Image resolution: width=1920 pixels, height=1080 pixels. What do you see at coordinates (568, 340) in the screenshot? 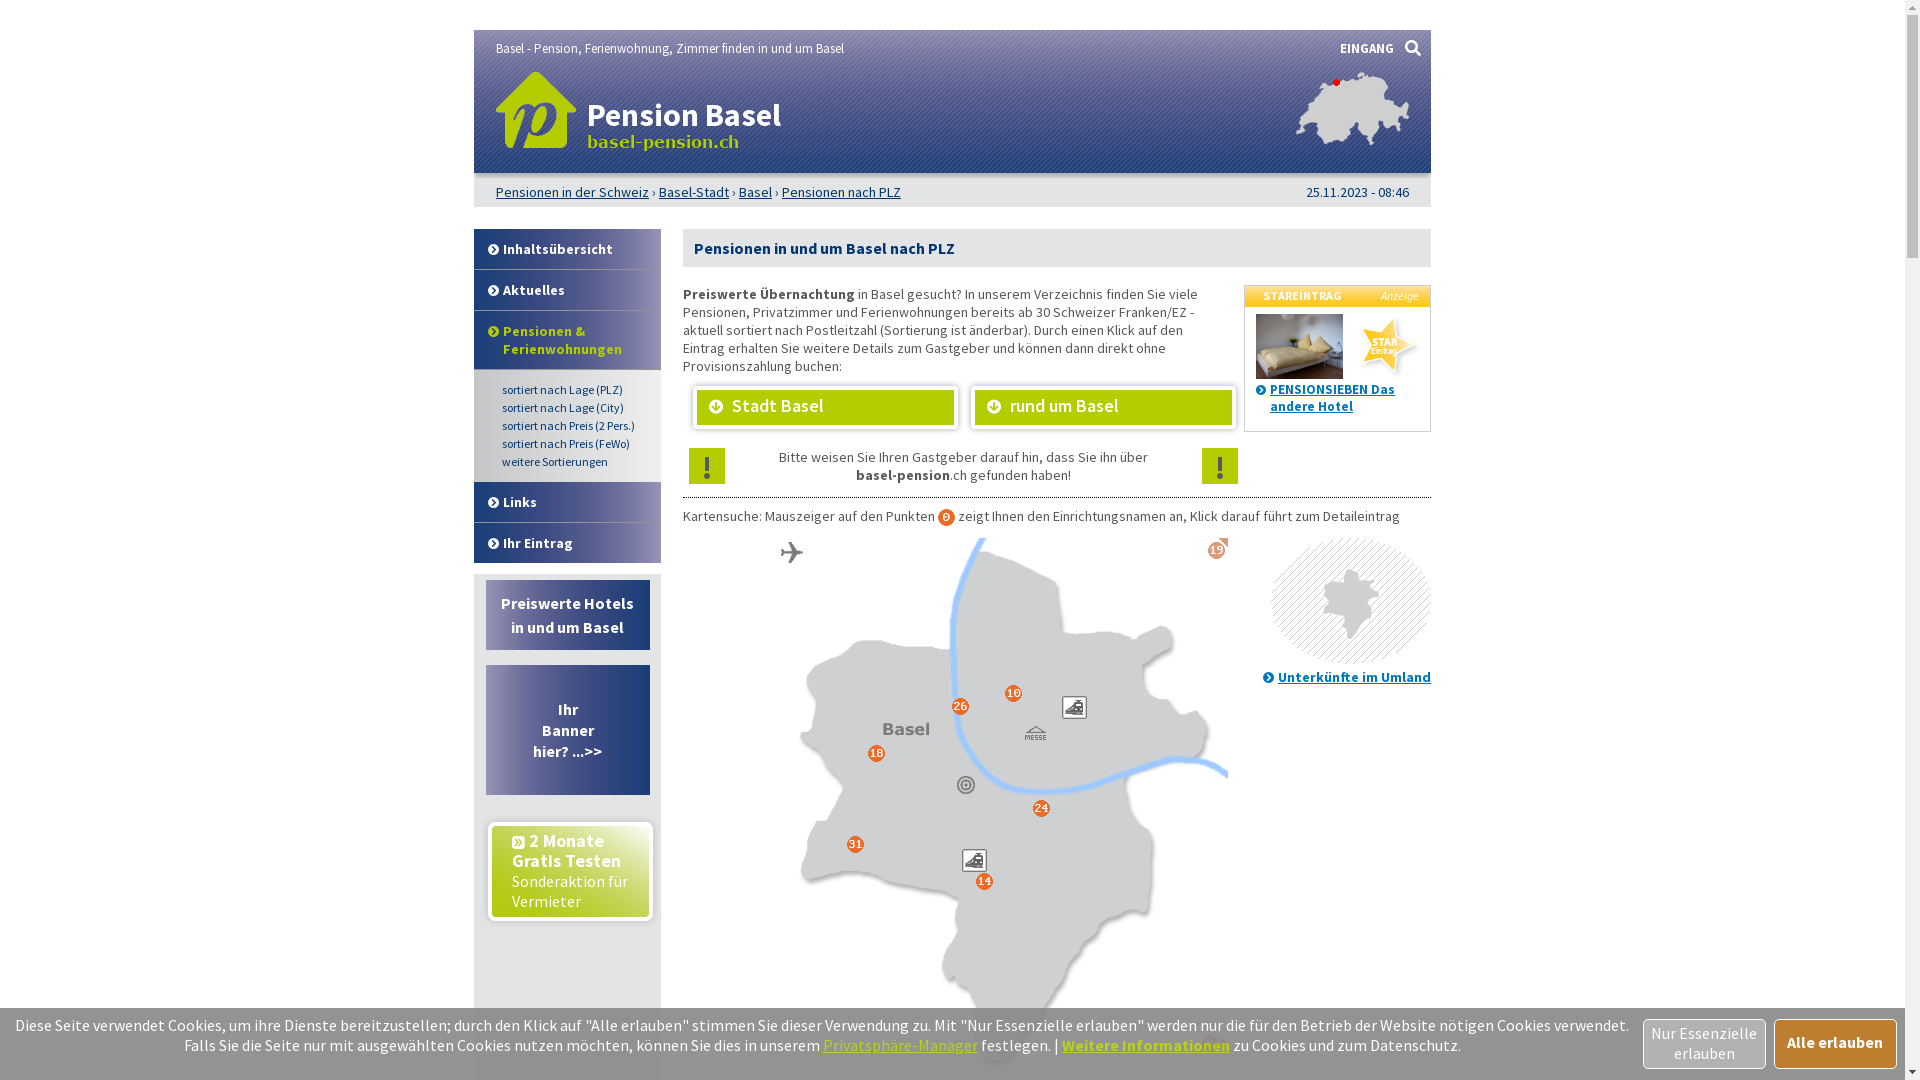
I see `Pensionen &
Ferienwohnungen` at bounding box center [568, 340].